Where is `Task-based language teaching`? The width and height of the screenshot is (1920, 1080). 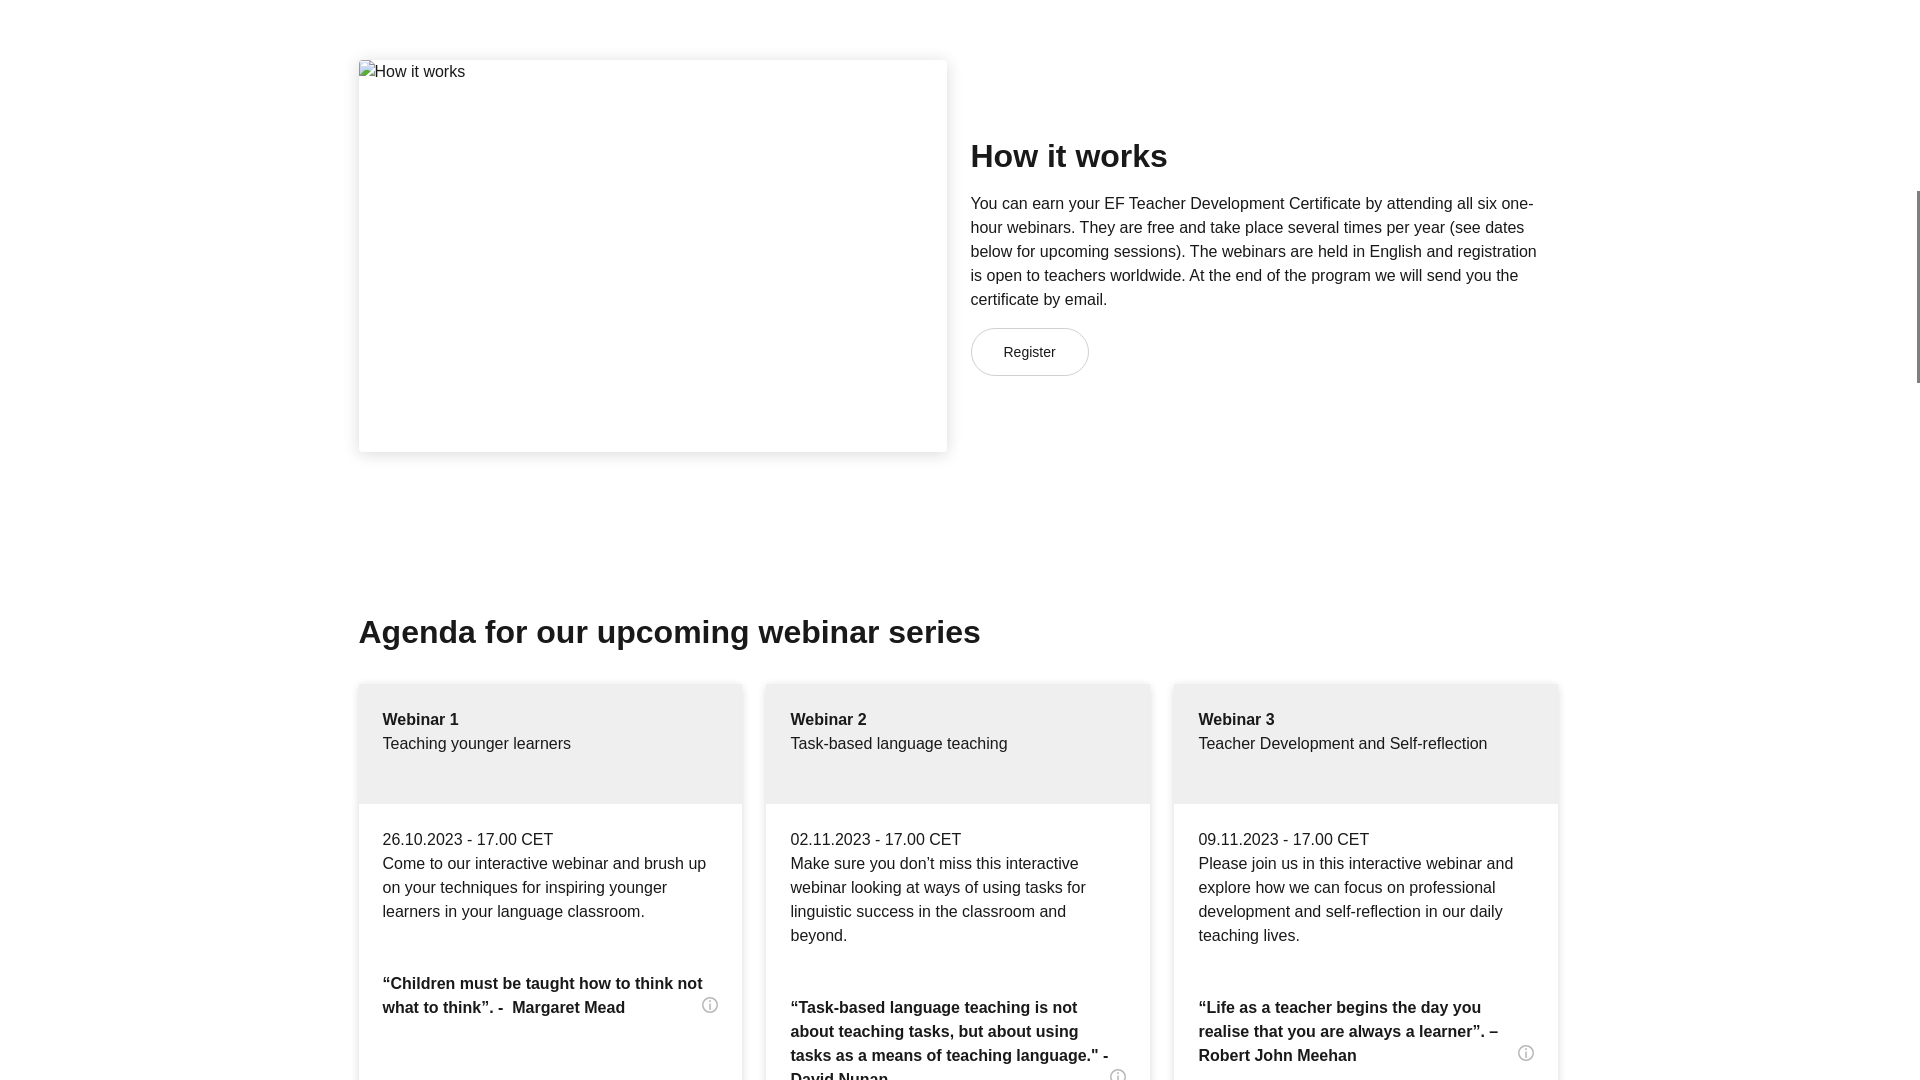 Task-based language teaching is located at coordinates (957, 756).